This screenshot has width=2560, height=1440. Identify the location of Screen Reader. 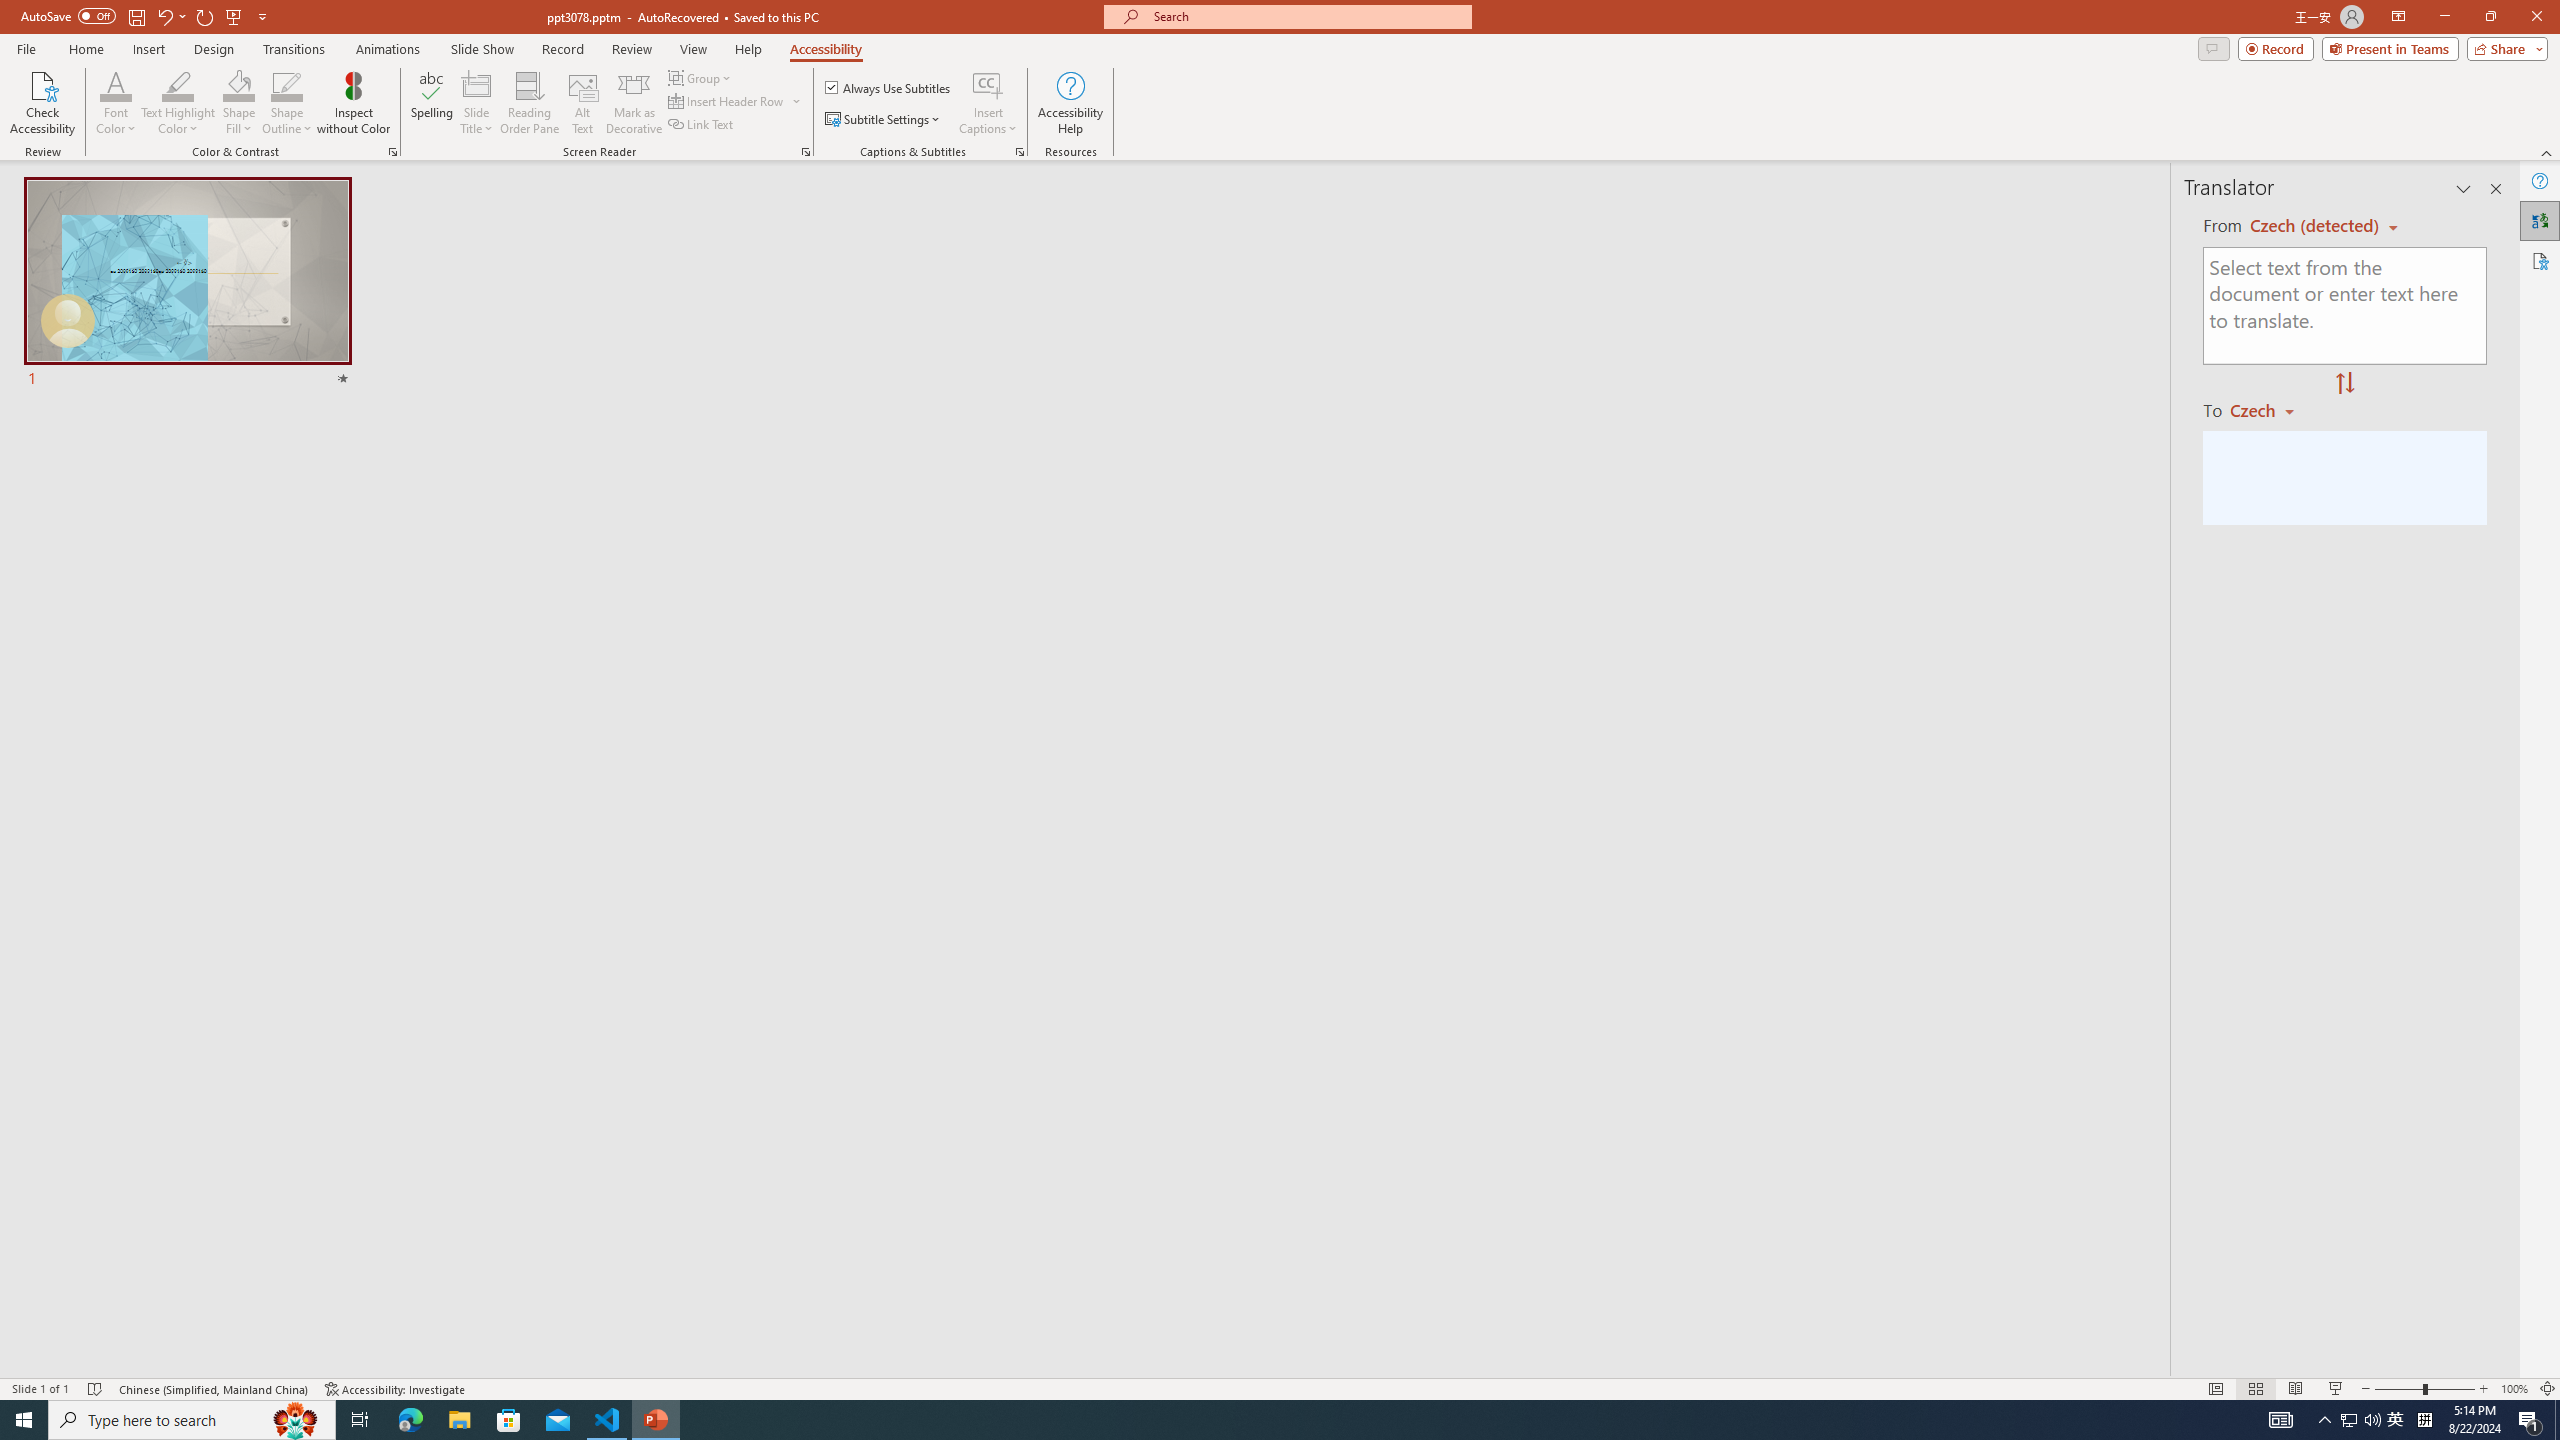
(806, 152).